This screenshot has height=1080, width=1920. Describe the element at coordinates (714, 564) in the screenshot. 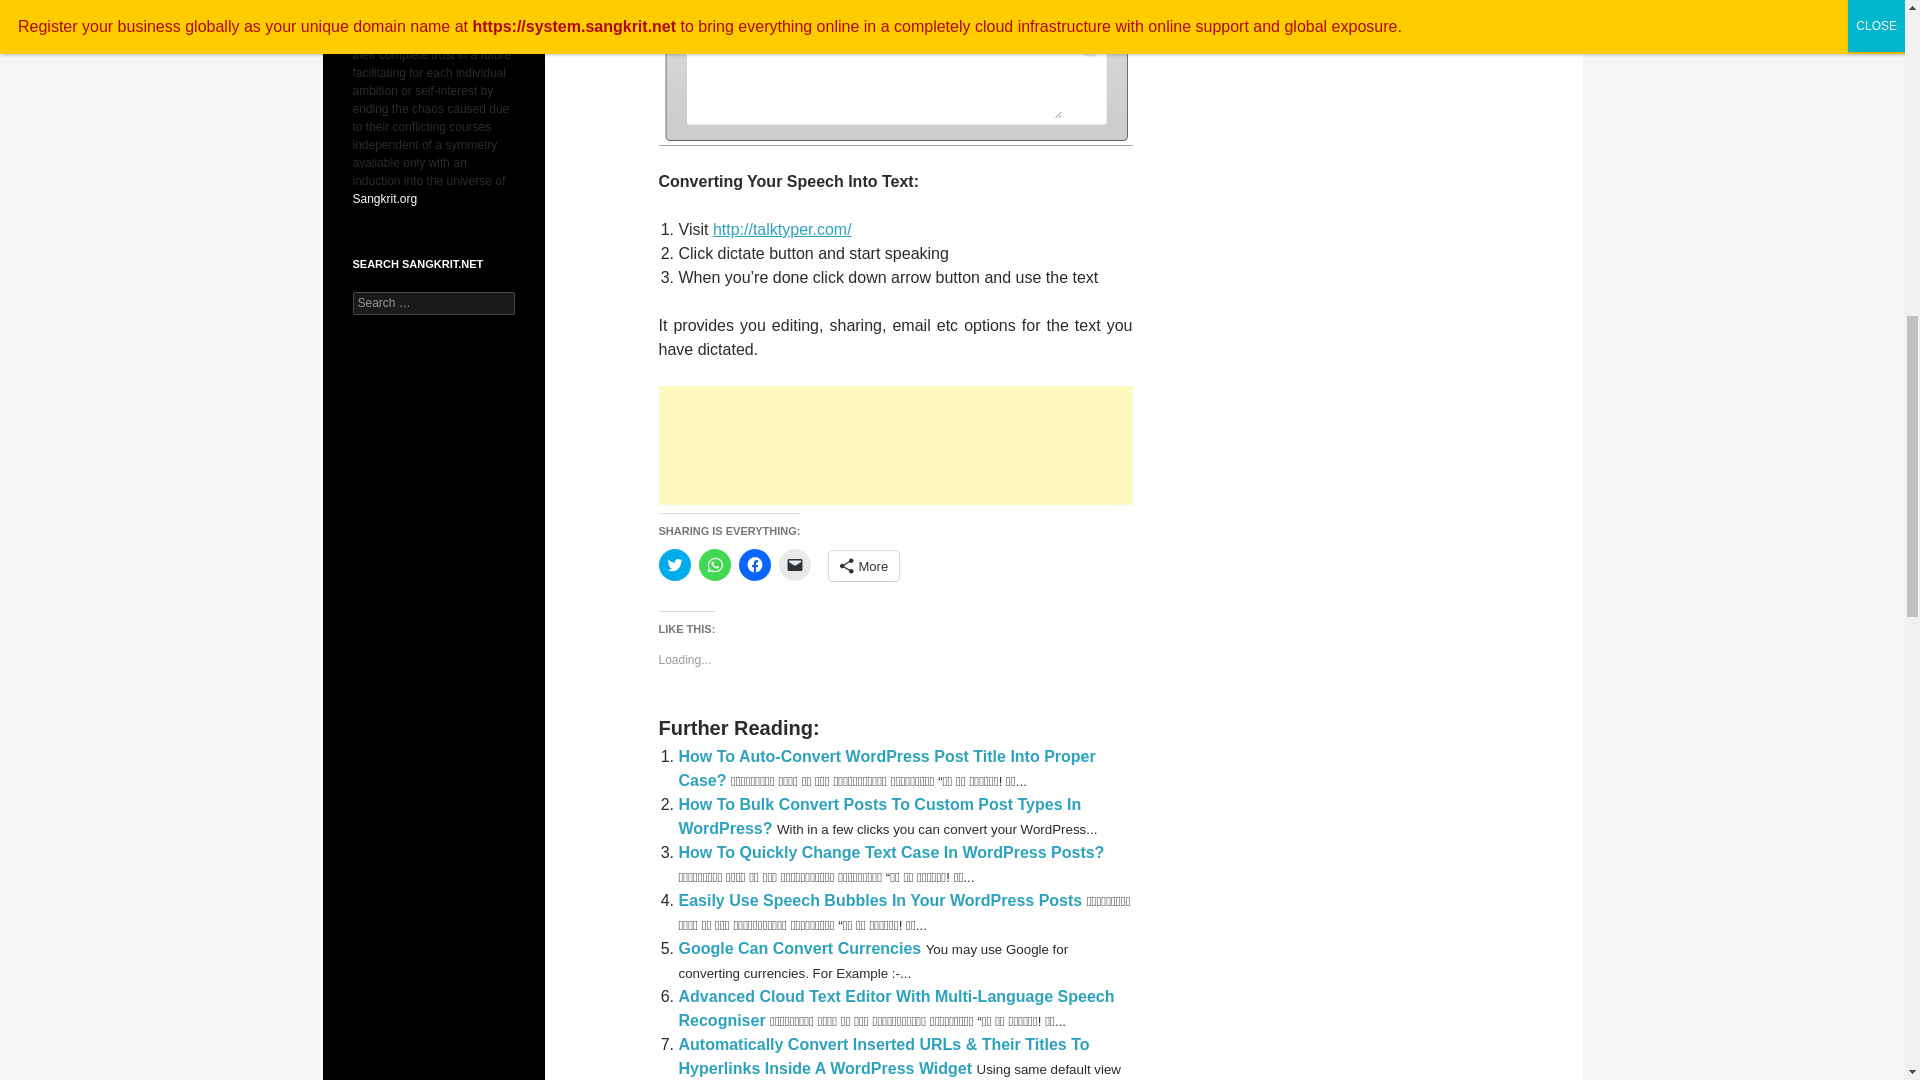

I see `Click to share on WhatsApp` at that location.